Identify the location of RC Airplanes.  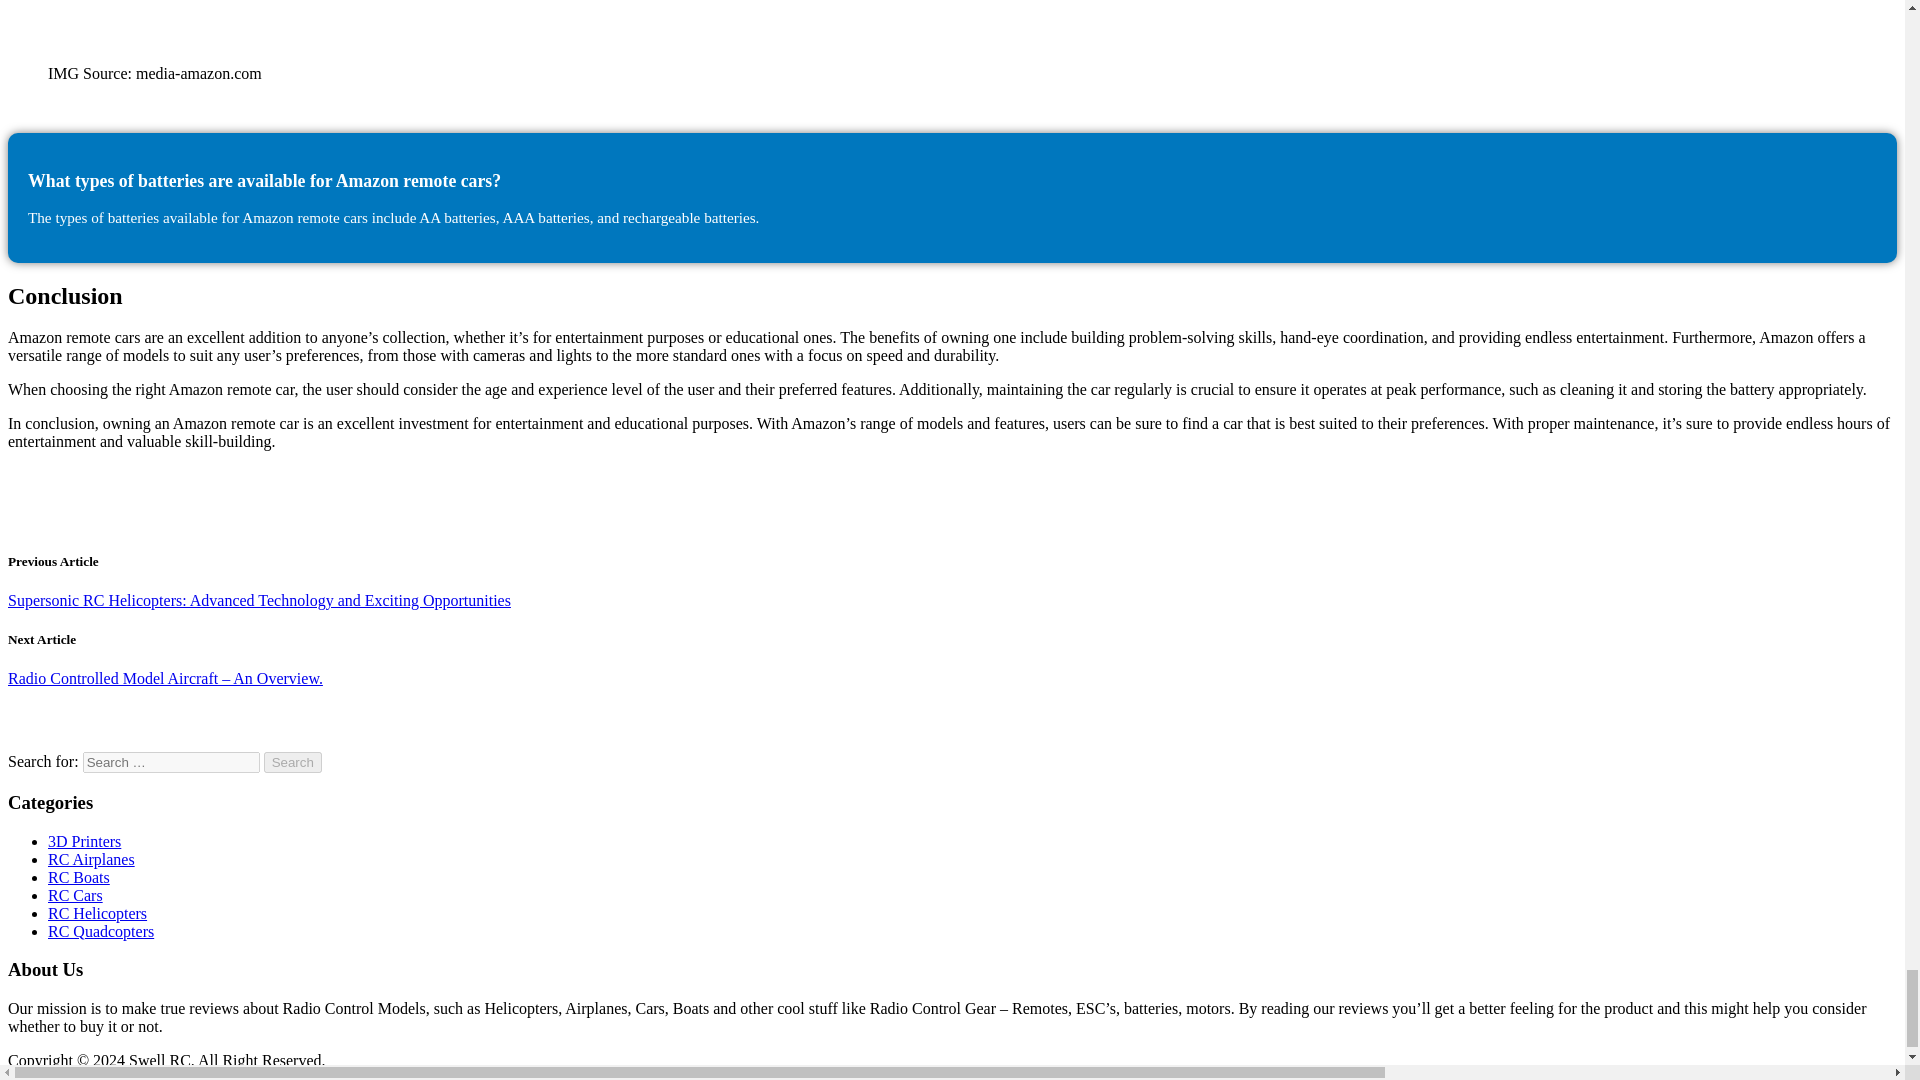
(91, 860).